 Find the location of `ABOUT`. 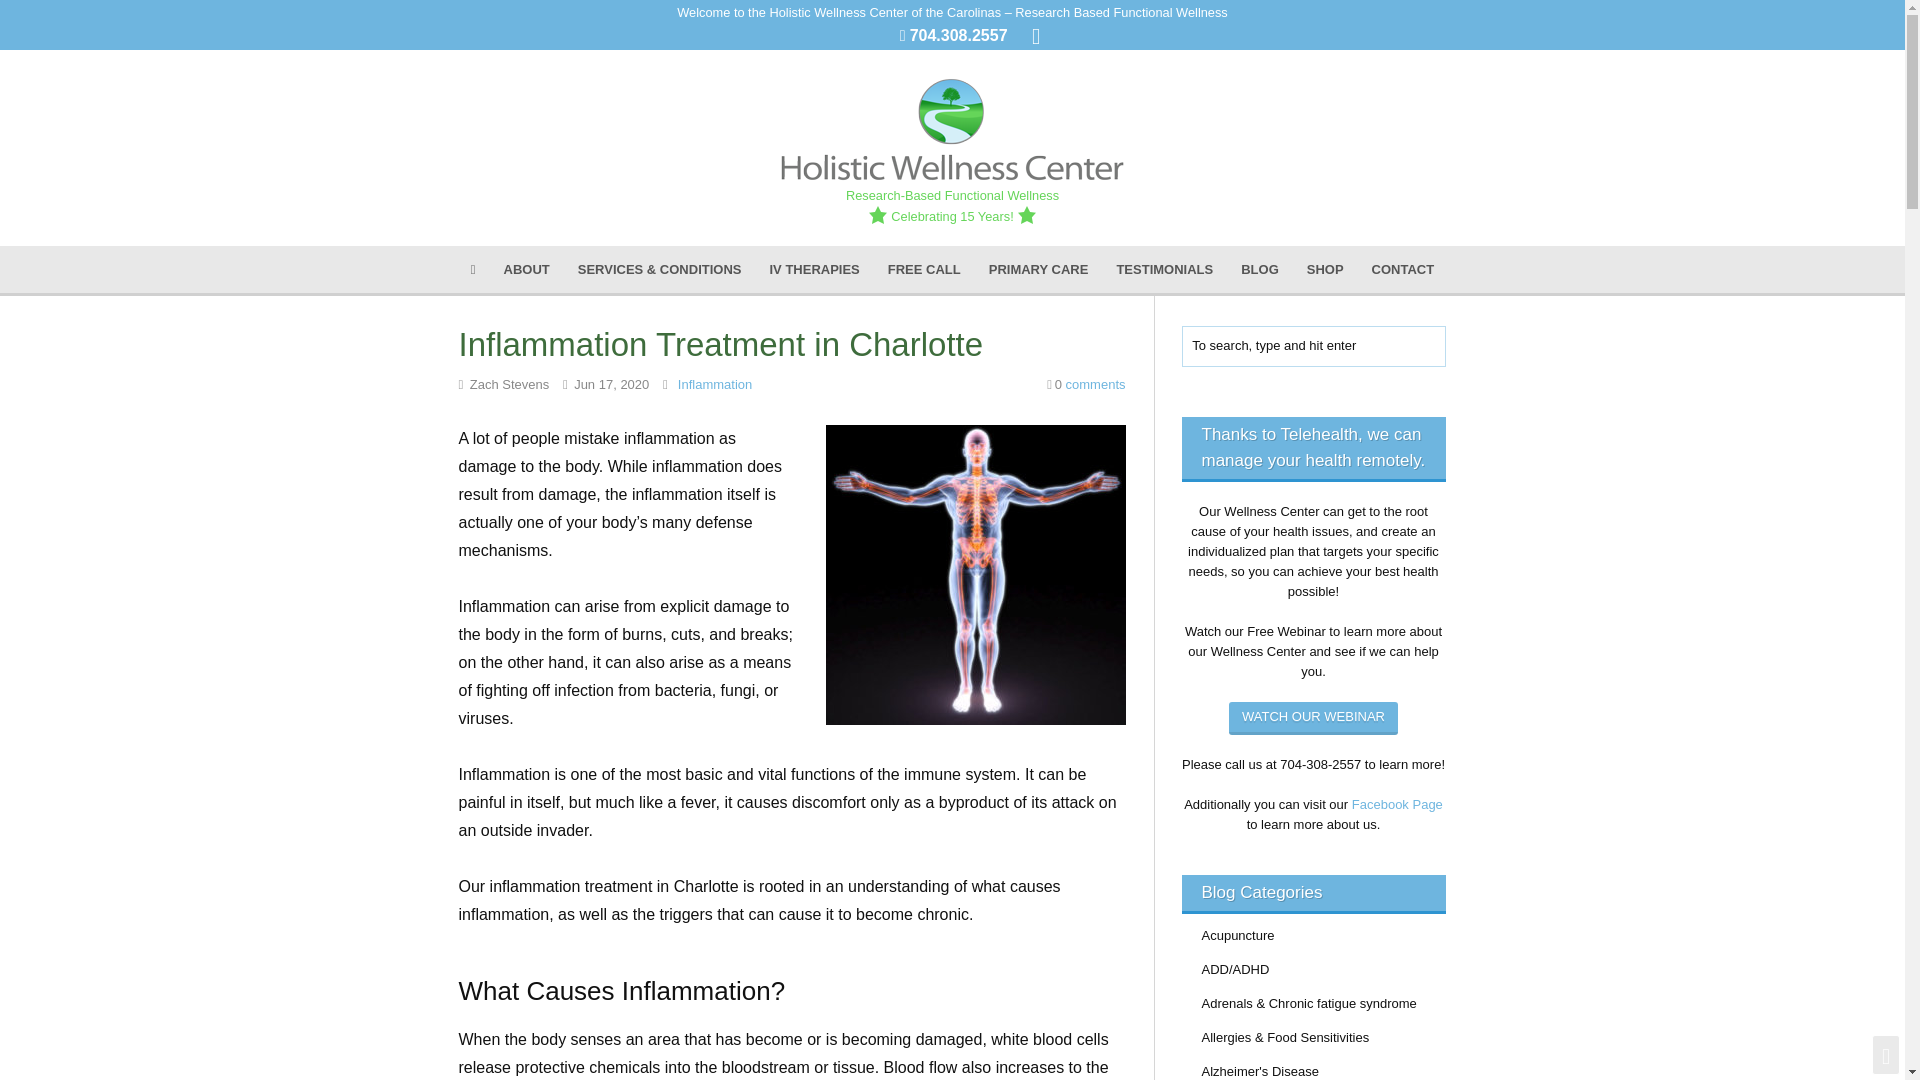

ABOUT is located at coordinates (526, 269).